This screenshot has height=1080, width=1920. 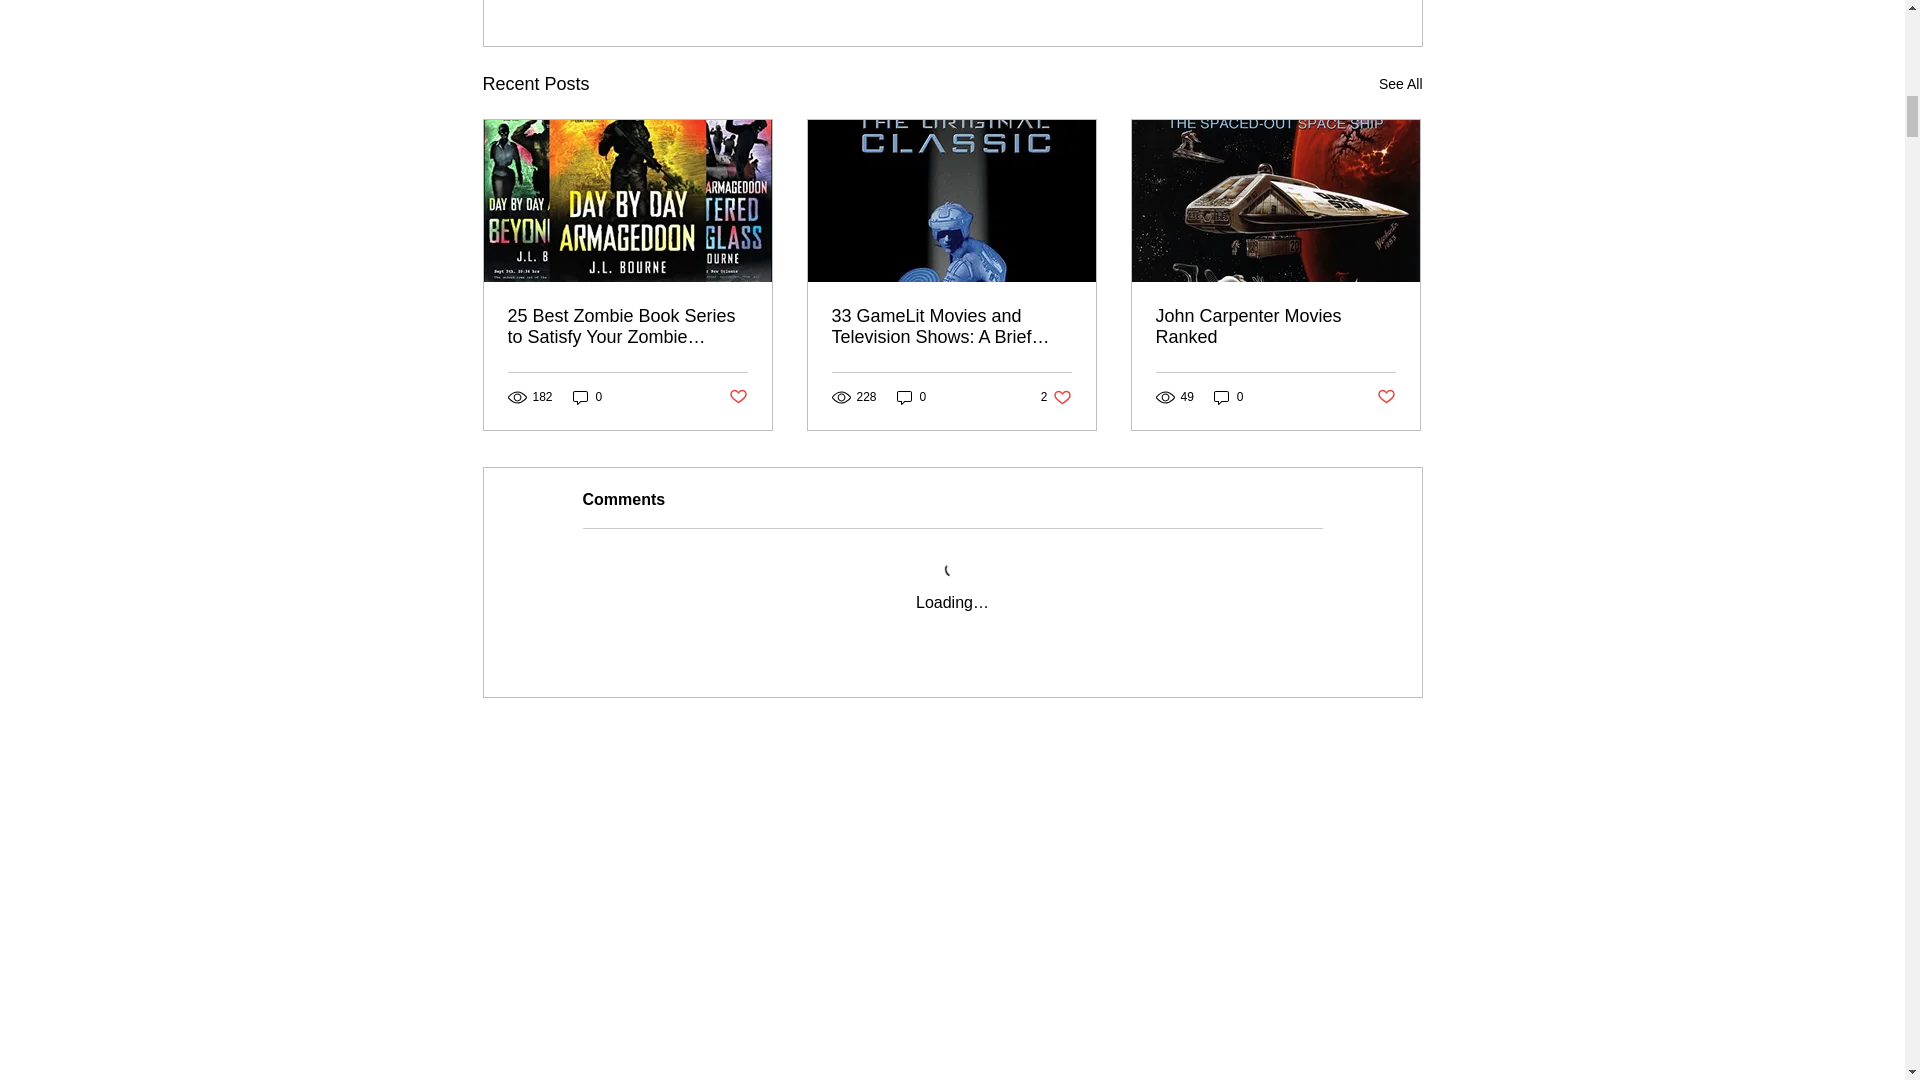 I want to click on See All, so click(x=1400, y=84).